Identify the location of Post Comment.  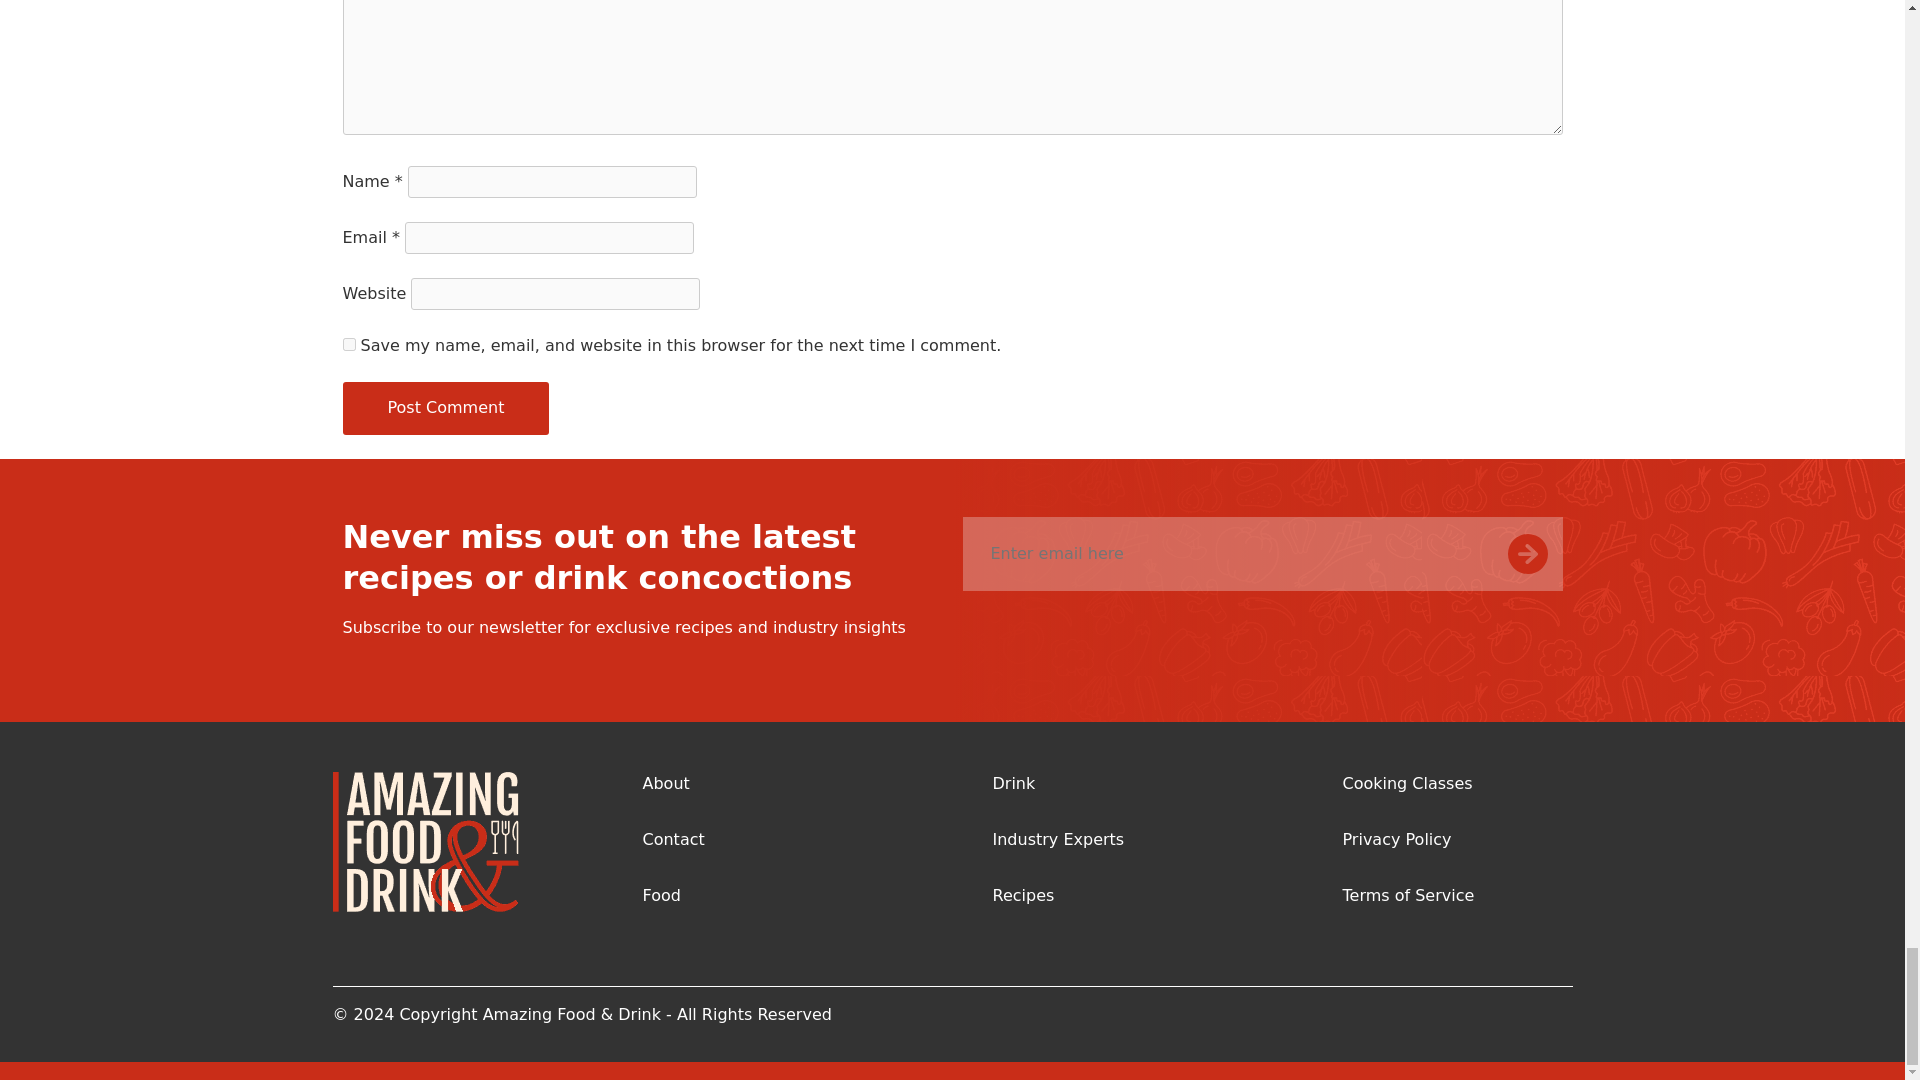
(445, 408).